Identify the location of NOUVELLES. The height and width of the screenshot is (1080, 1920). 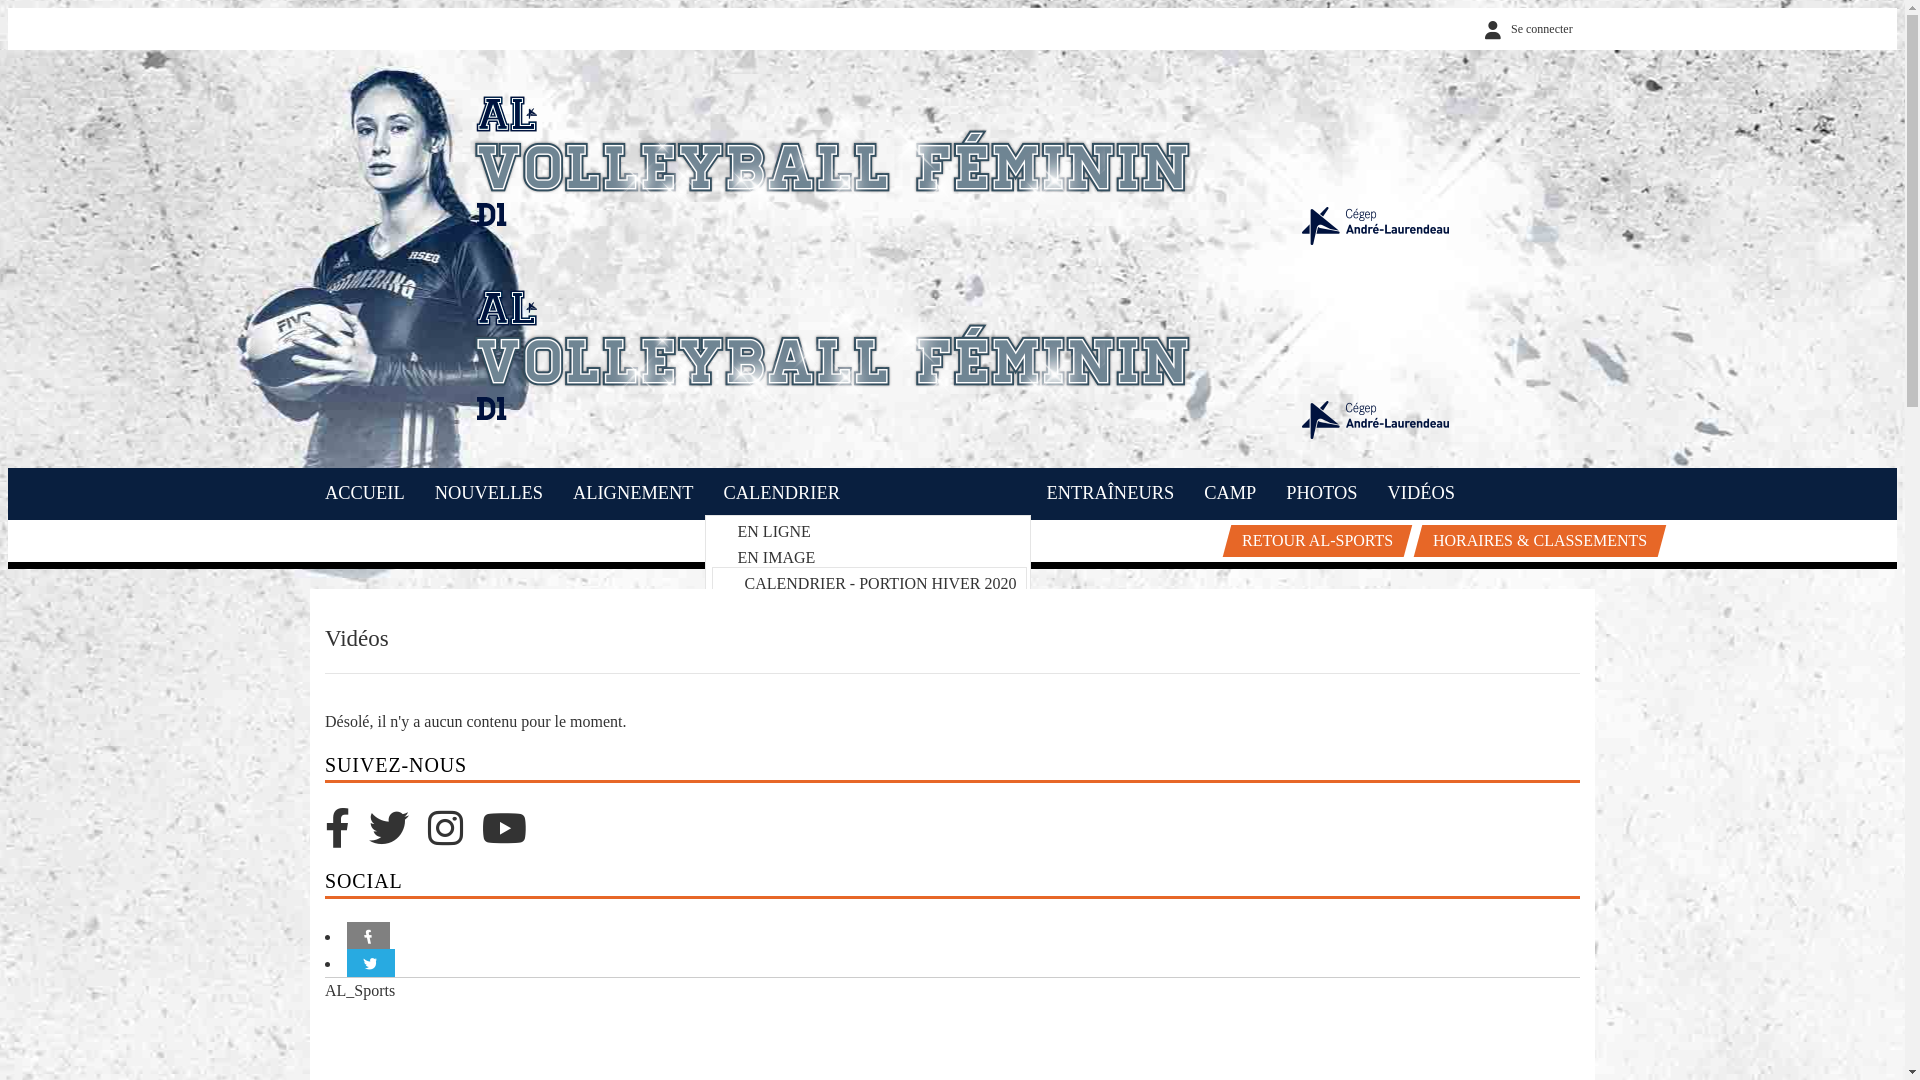
(489, 494).